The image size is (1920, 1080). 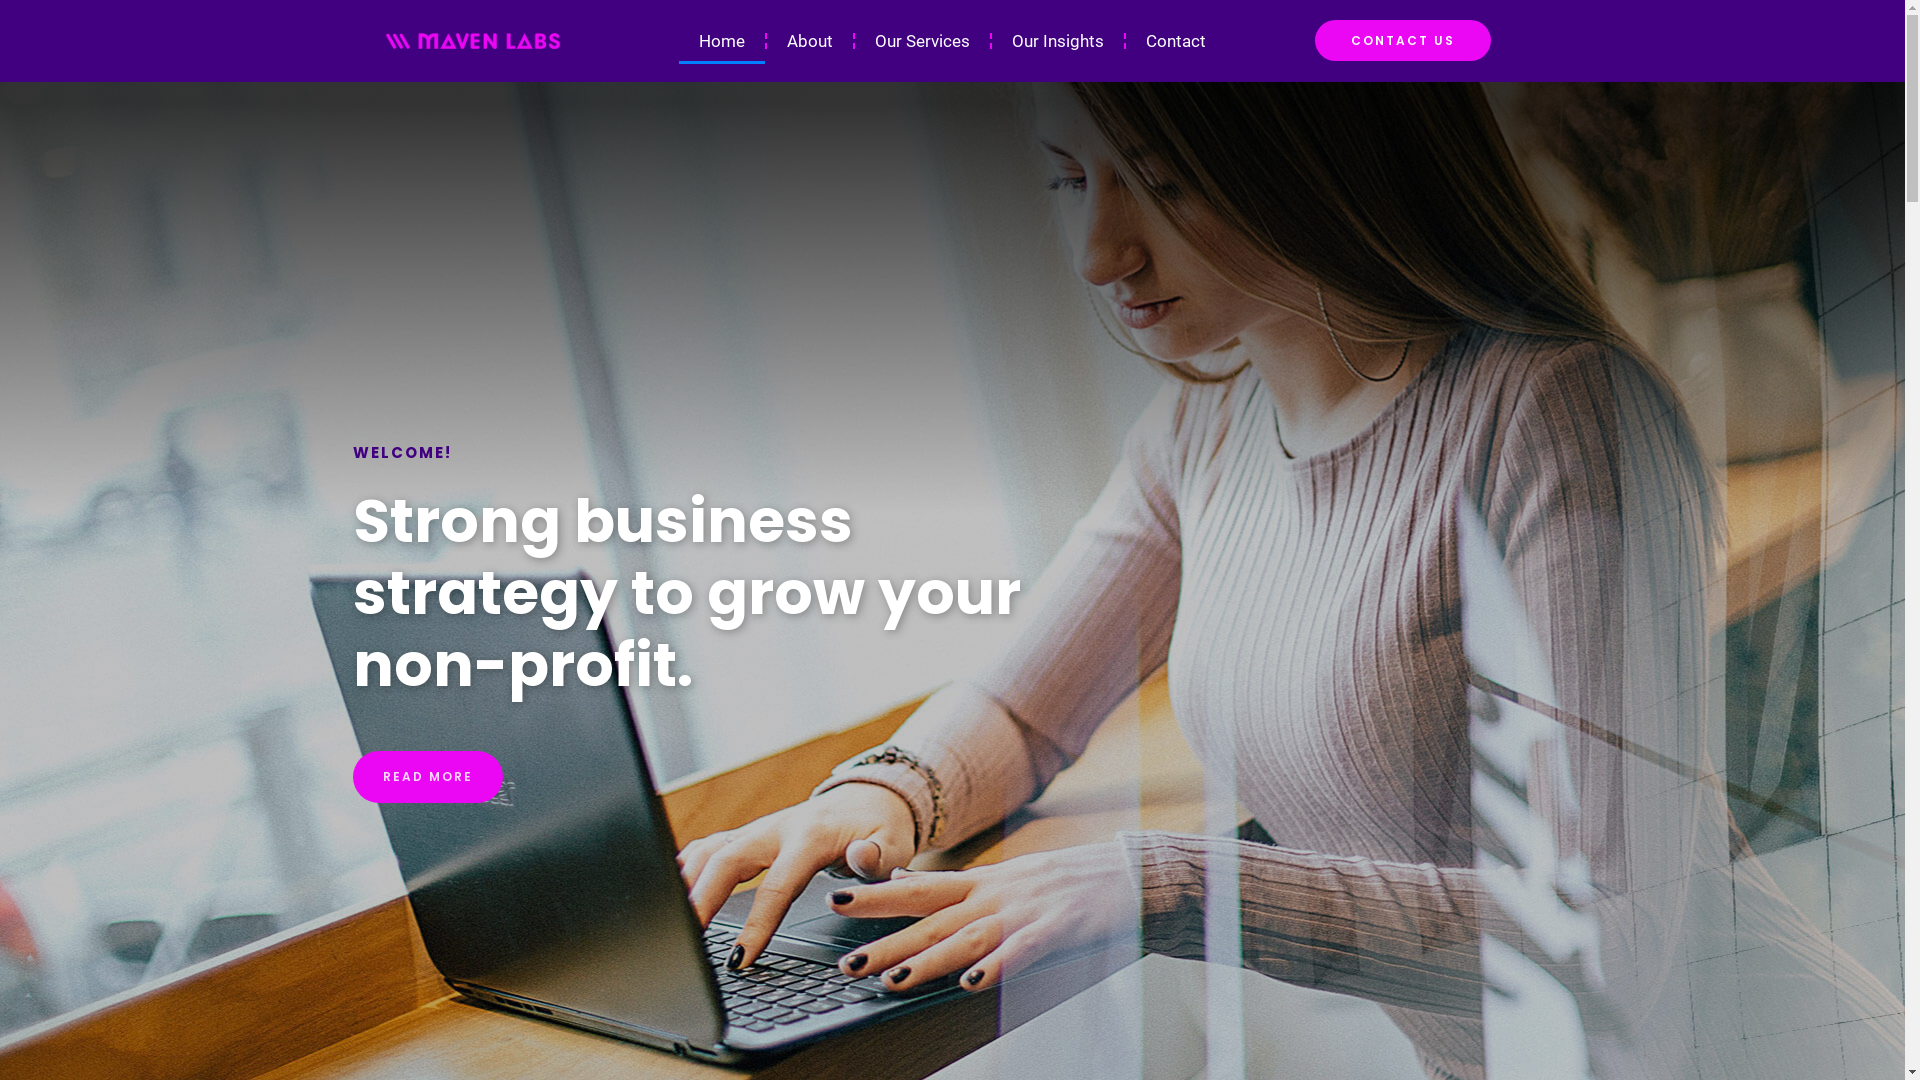 I want to click on READ MORE, so click(x=427, y=777).